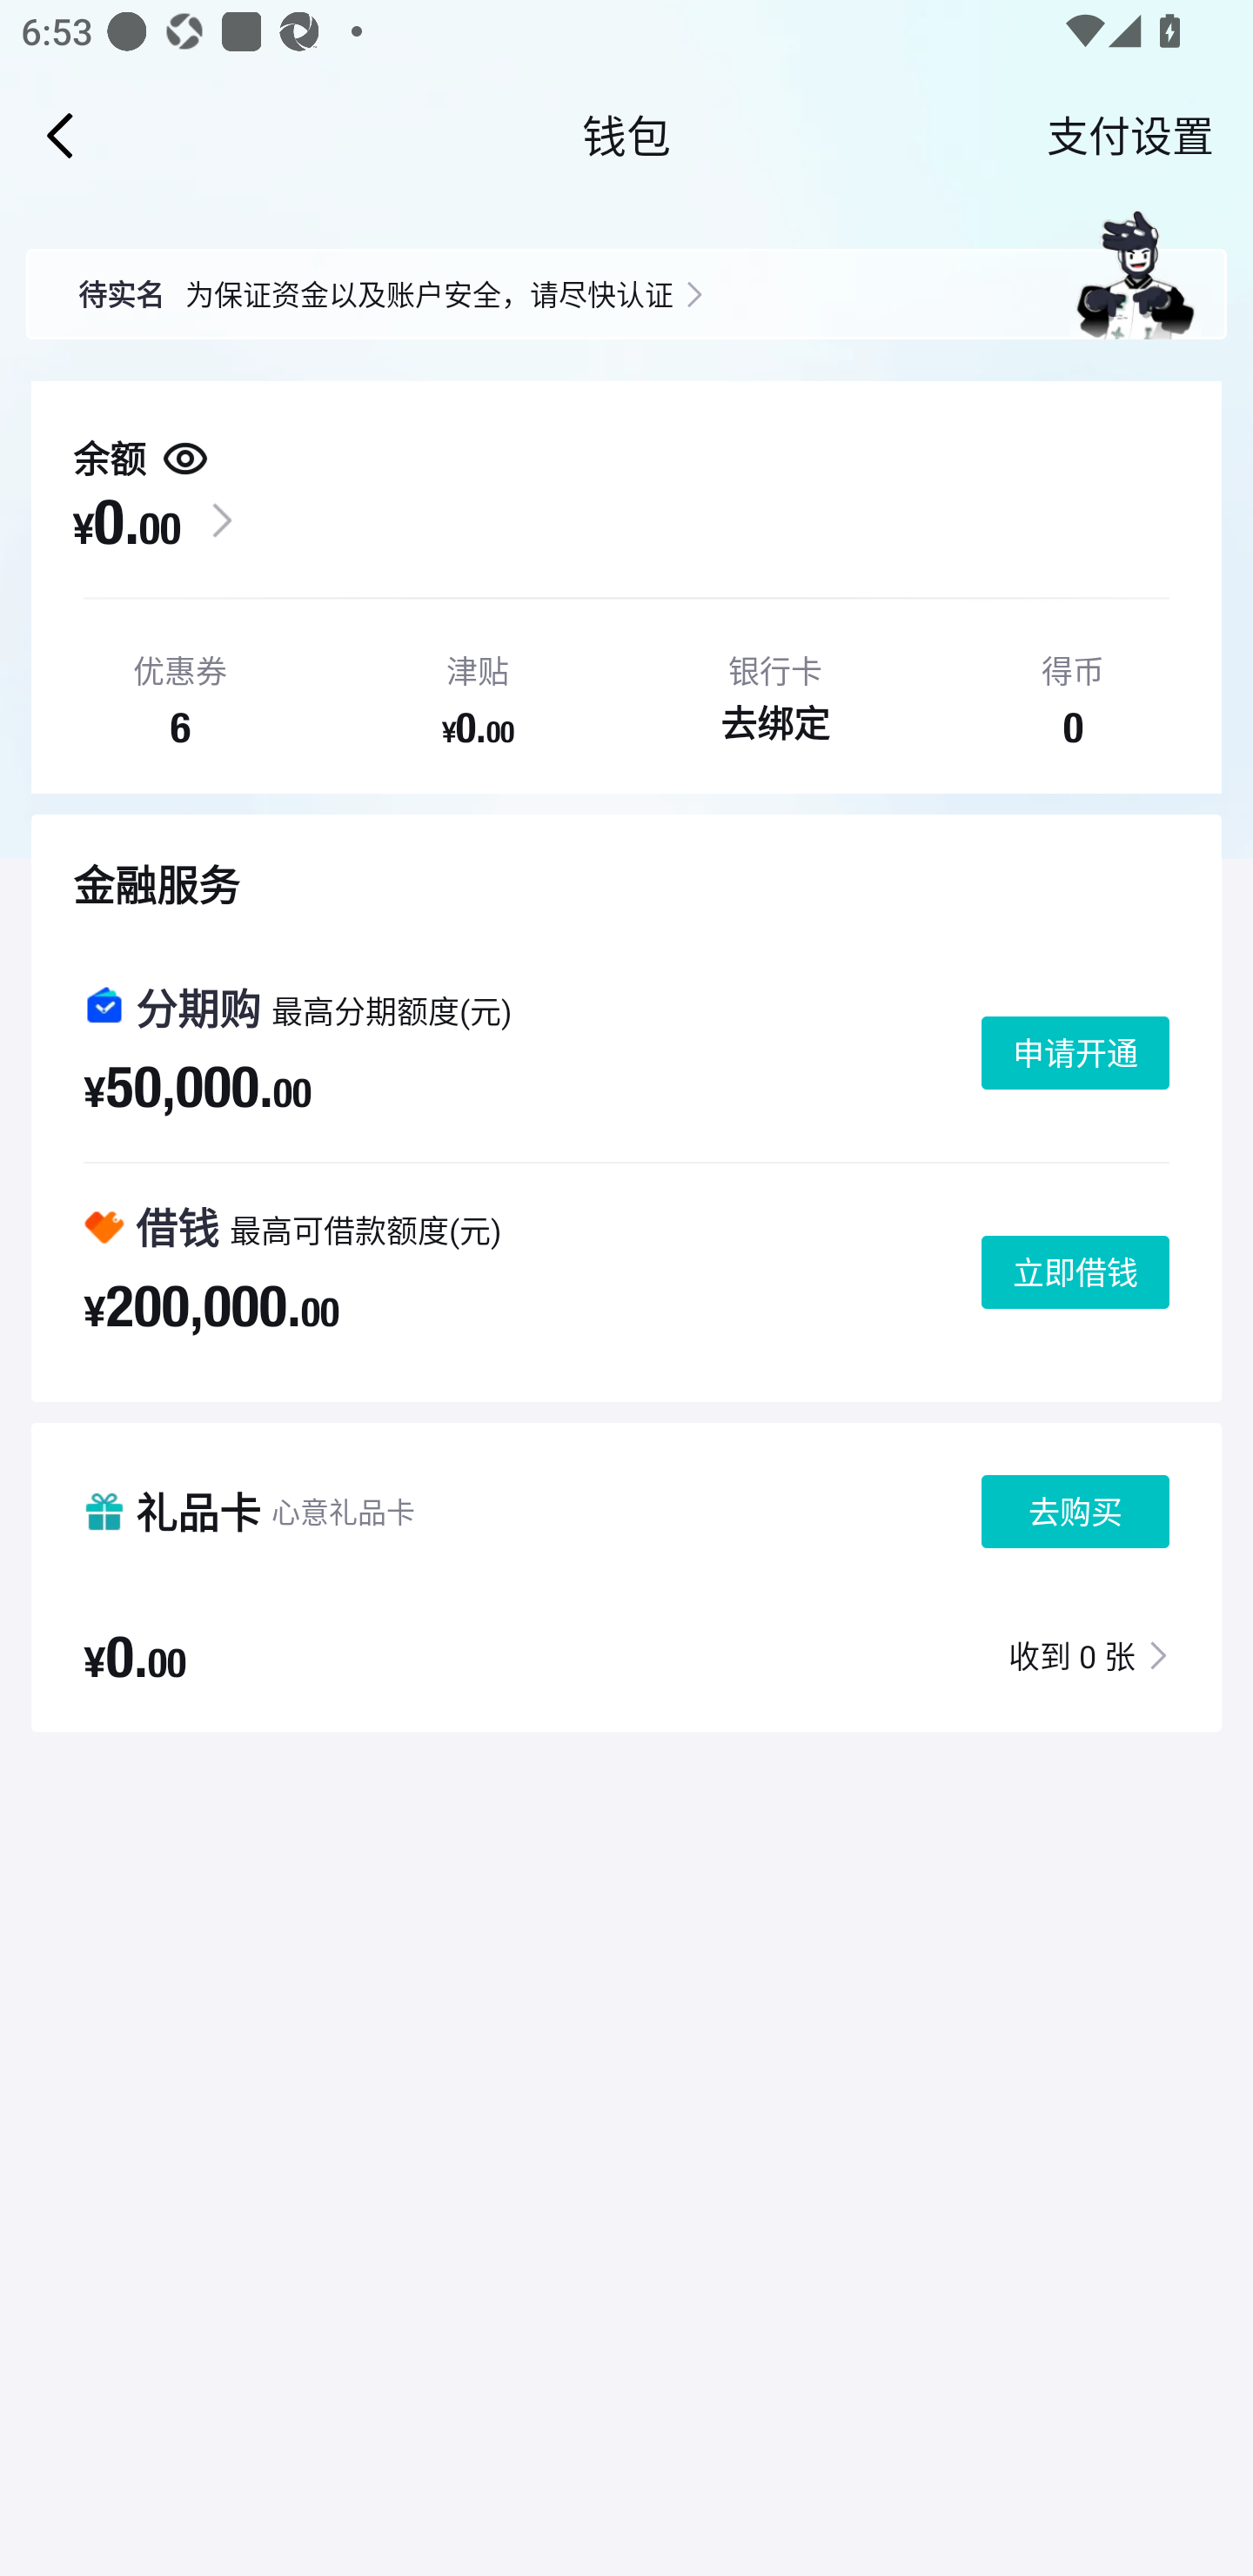 The width and height of the screenshot is (1253, 2576). Describe the element at coordinates (60, 135) in the screenshot. I see `Navigate up` at that location.